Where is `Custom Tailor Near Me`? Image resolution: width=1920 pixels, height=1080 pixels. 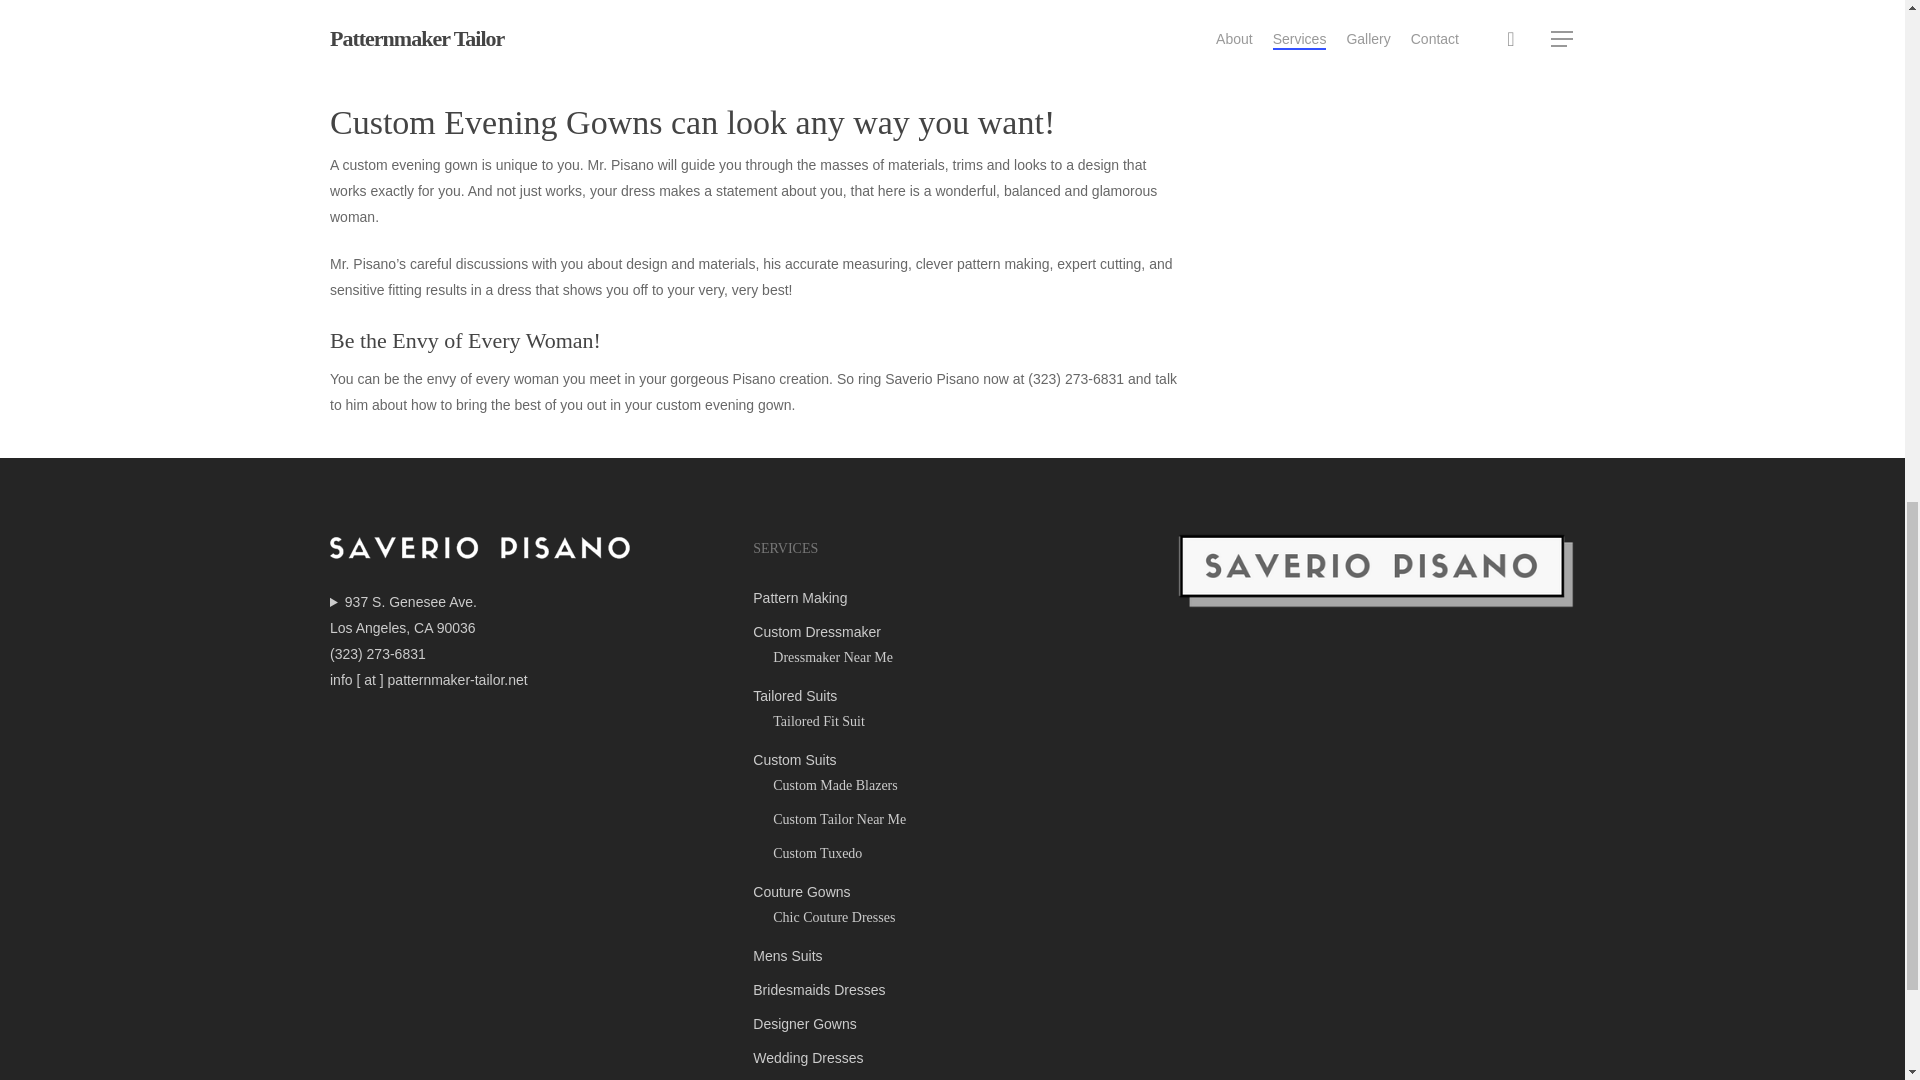
Custom Tailor Near Me is located at coordinates (962, 819).